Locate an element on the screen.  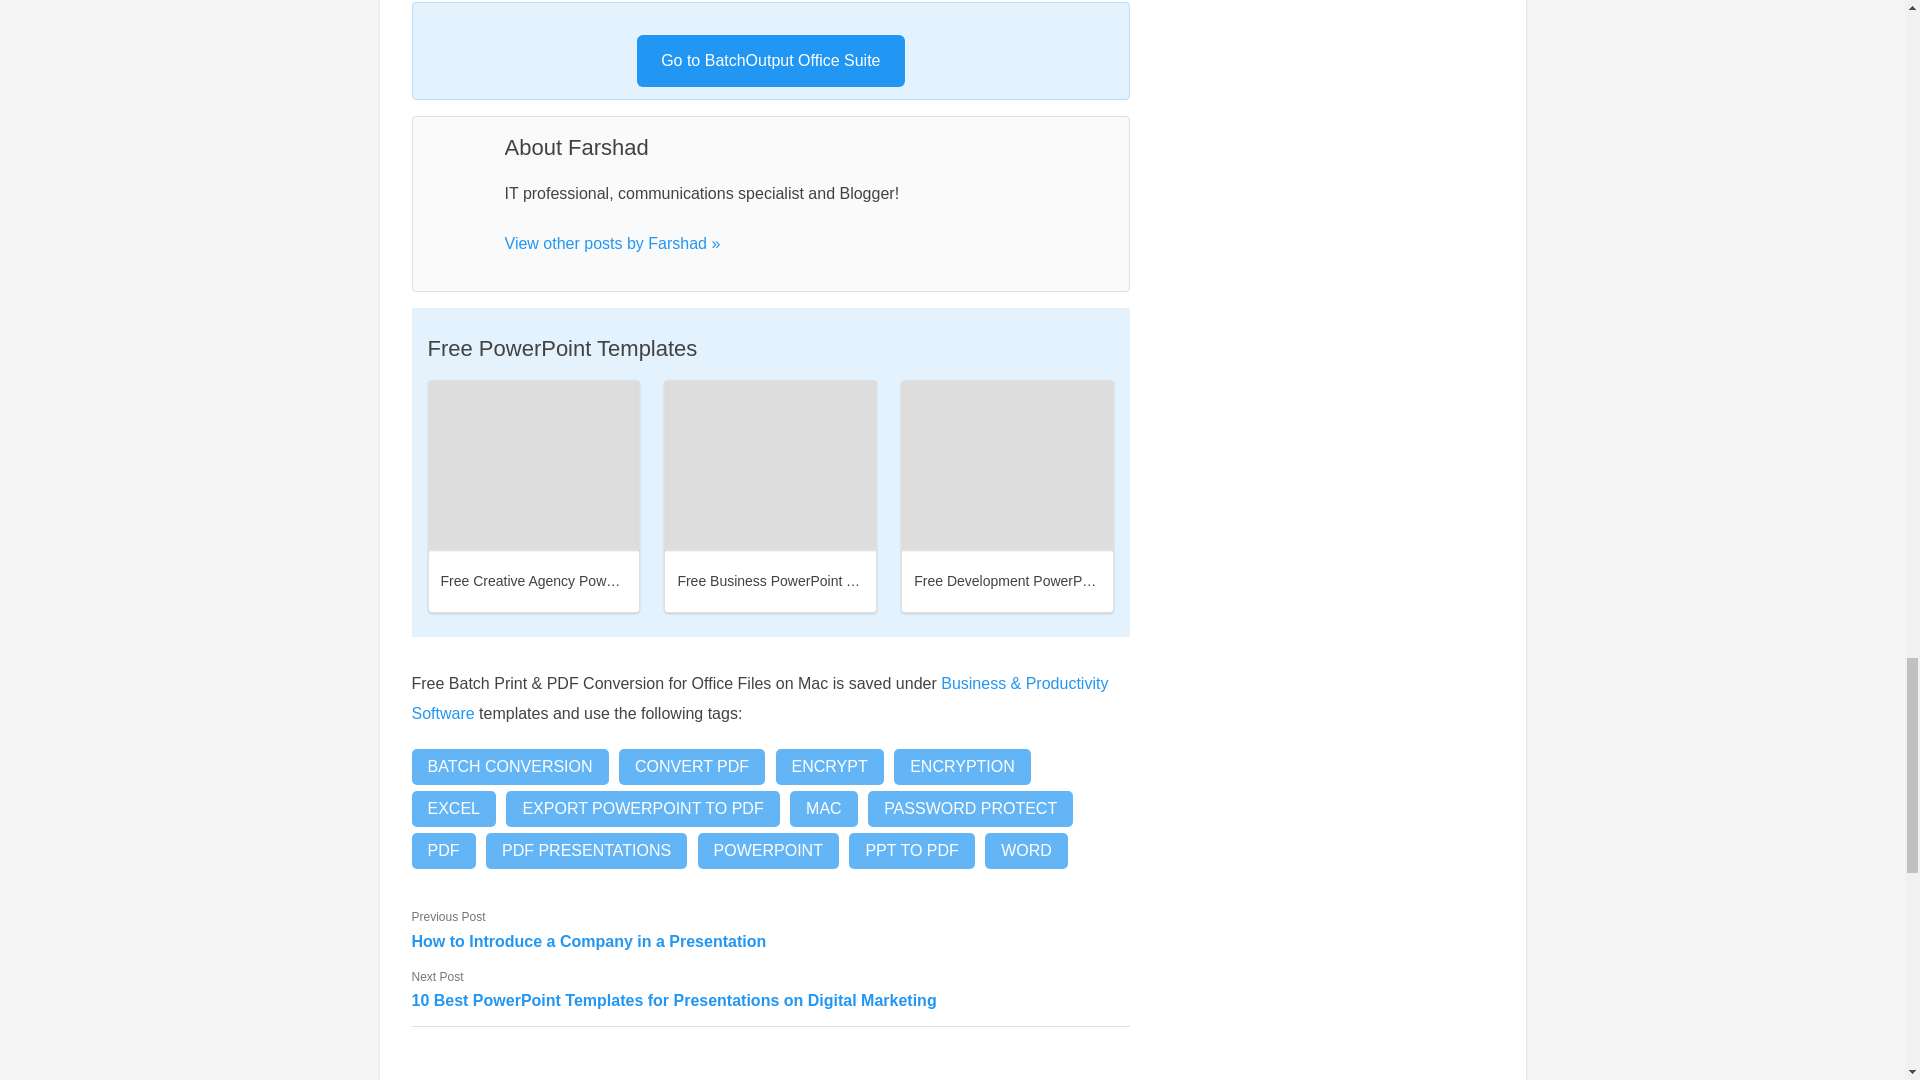
WORD is located at coordinates (1026, 850).